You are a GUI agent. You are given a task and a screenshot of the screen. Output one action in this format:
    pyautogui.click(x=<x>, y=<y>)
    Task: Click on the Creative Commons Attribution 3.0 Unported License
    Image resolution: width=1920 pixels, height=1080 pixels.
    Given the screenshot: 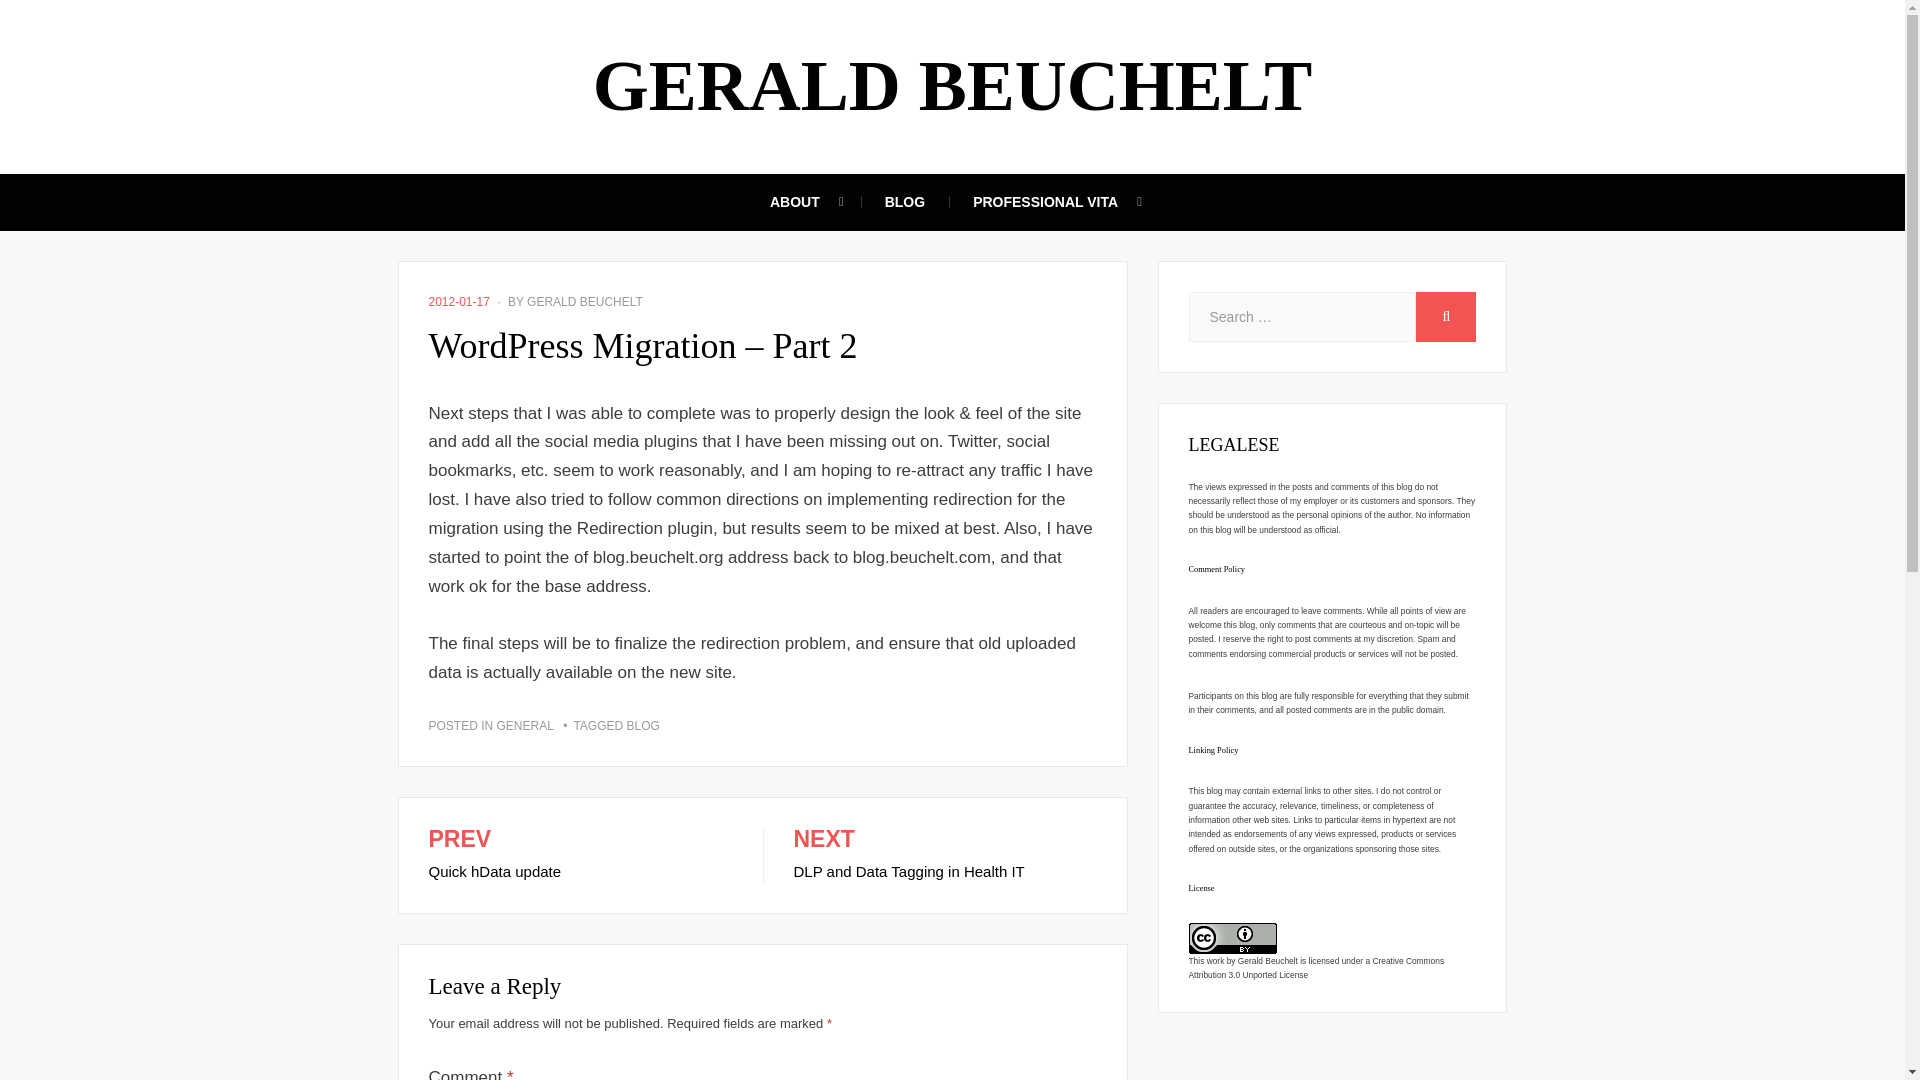 What is the action you would take?
    pyautogui.click(x=644, y=726)
    